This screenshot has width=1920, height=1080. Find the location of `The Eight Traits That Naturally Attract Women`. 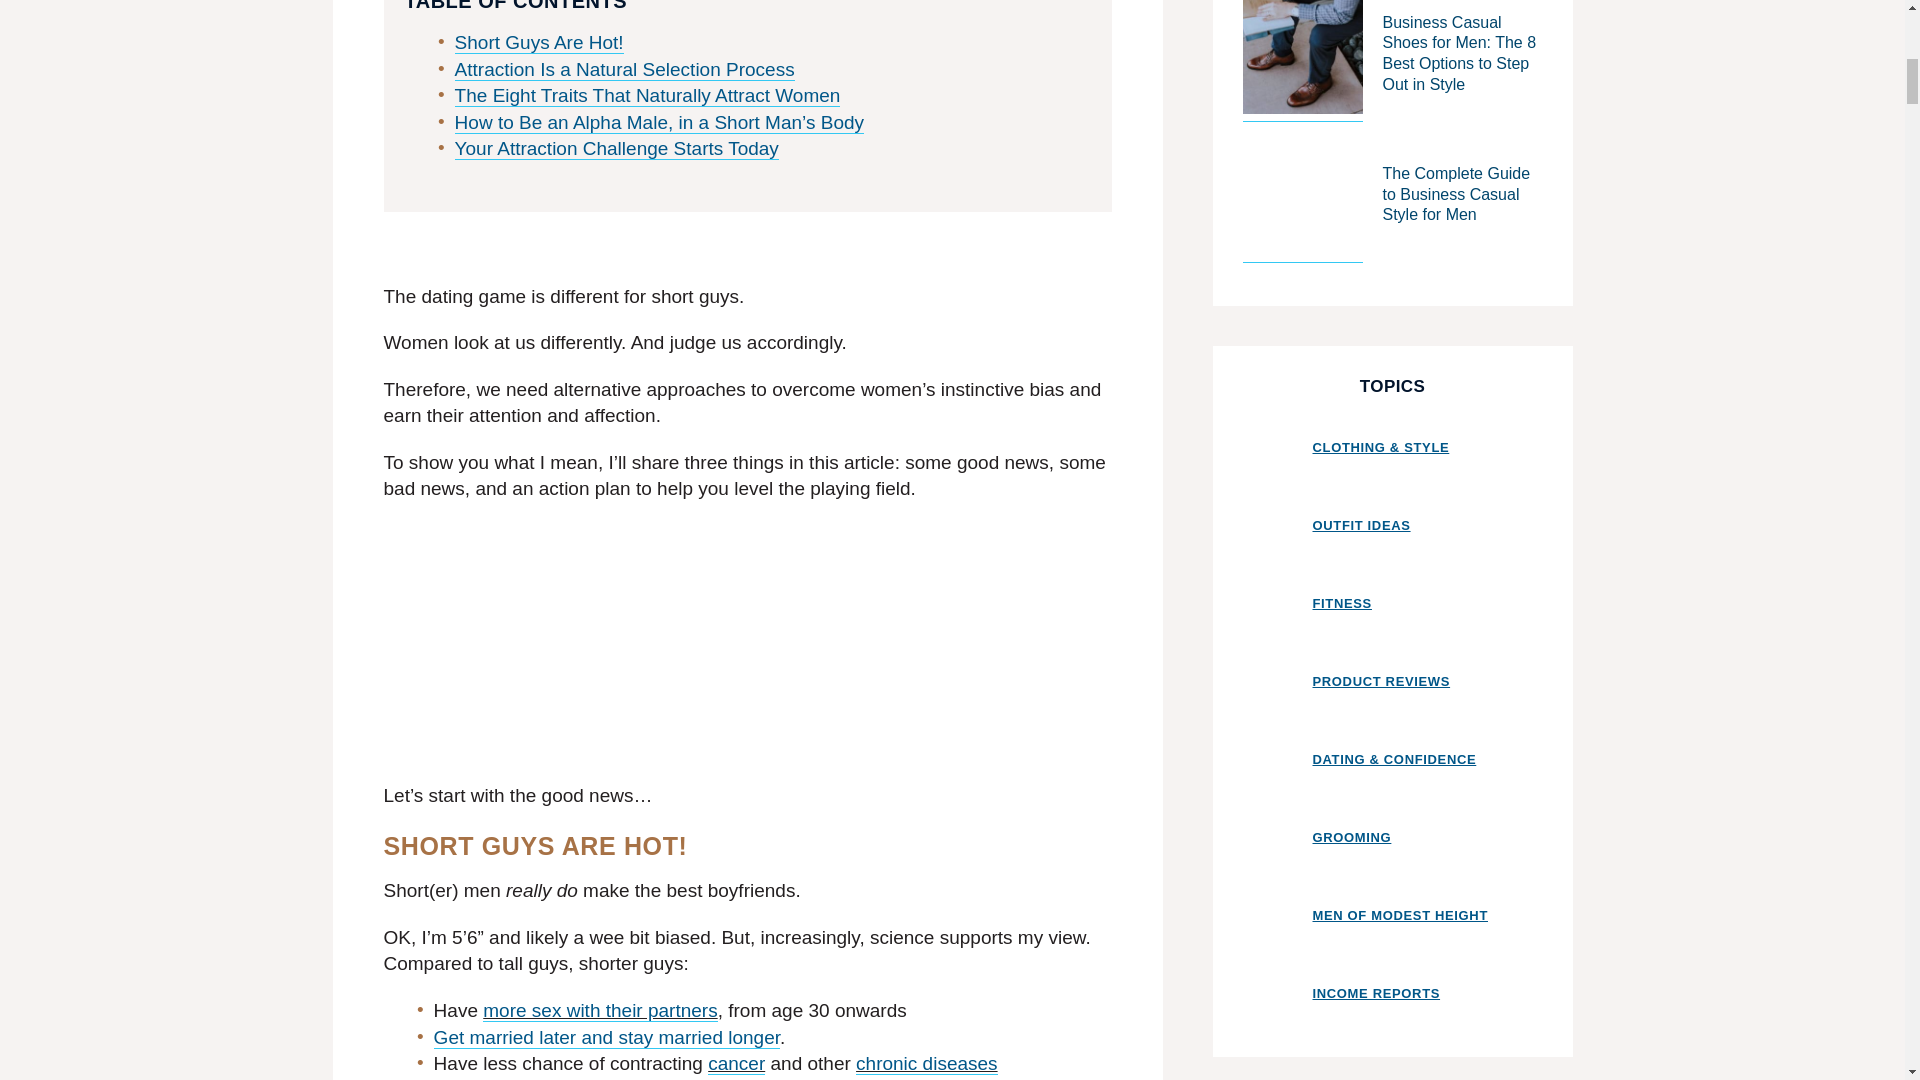

The Eight Traits That Naturally Attract Women is located at coordinates (648, 96).